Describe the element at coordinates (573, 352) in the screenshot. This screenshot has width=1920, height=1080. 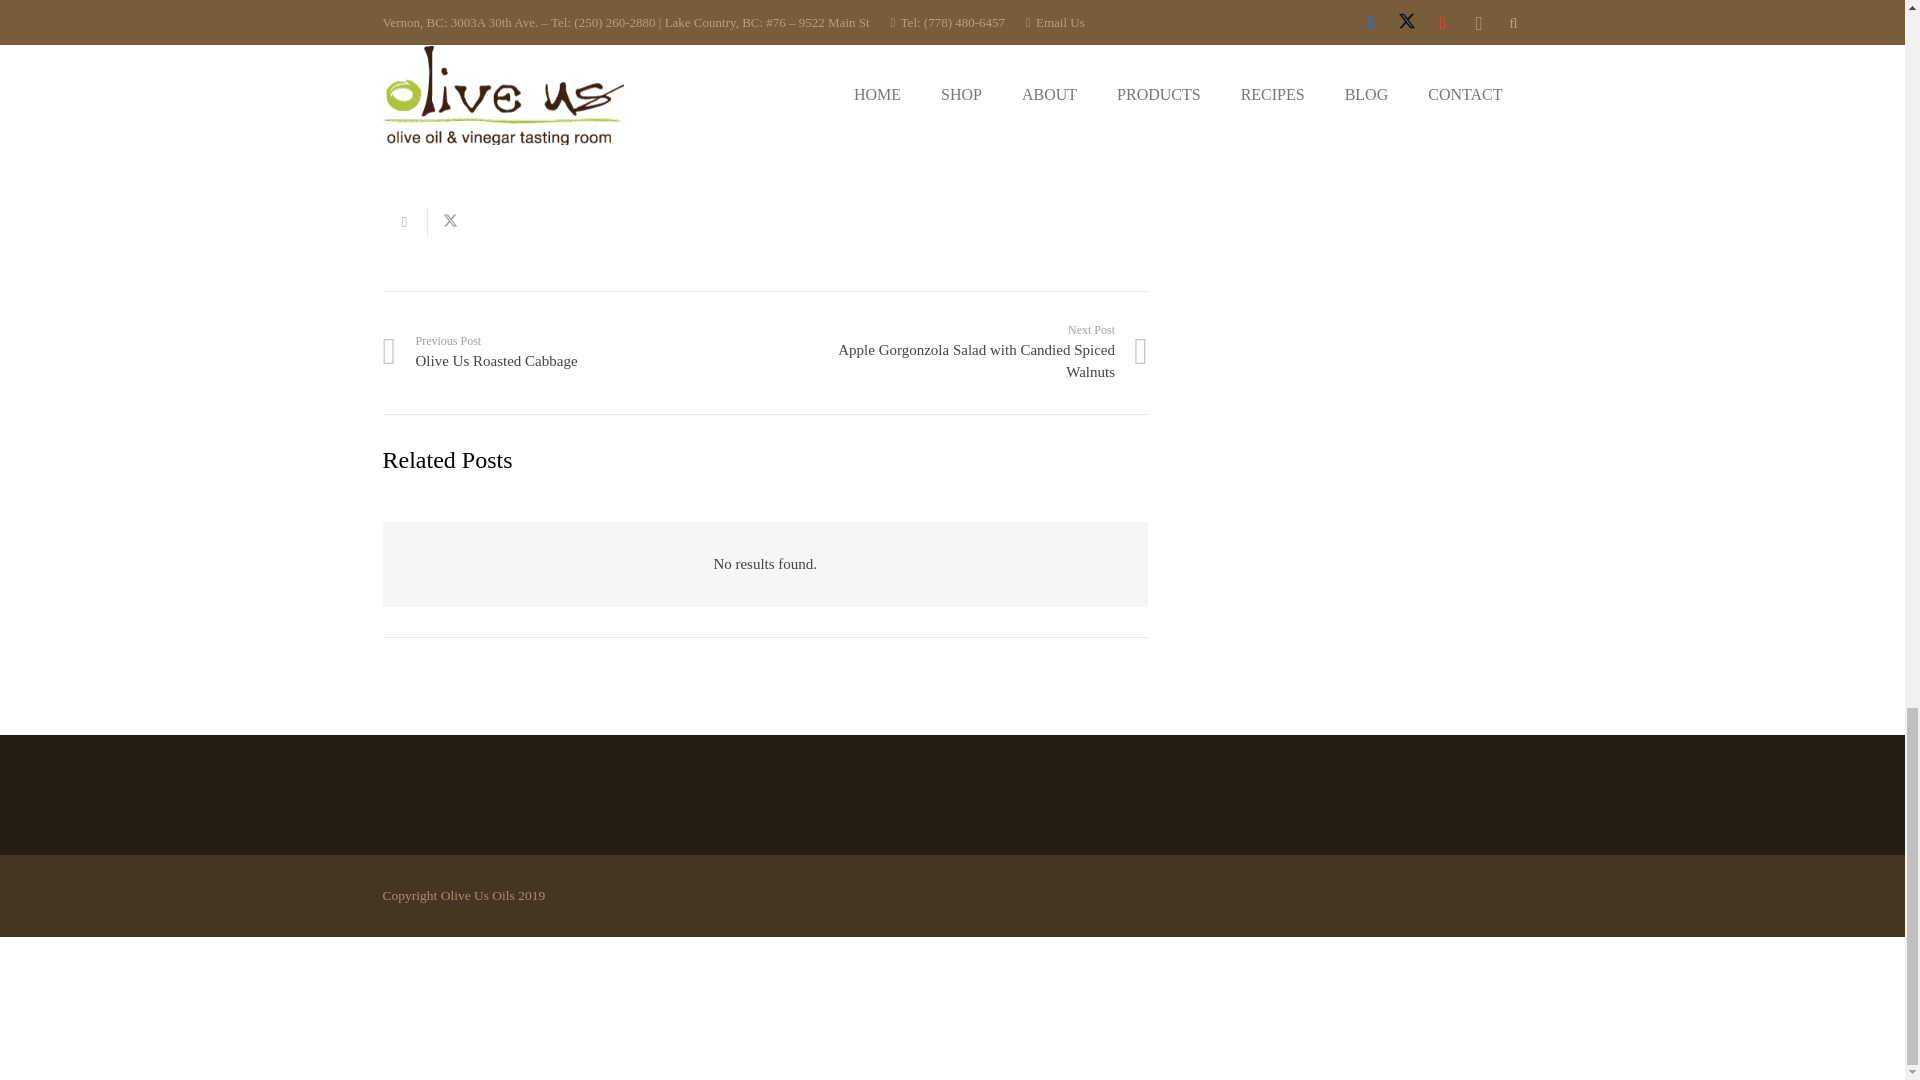
I see `Olive Us Roasted Cabbage` at that location.